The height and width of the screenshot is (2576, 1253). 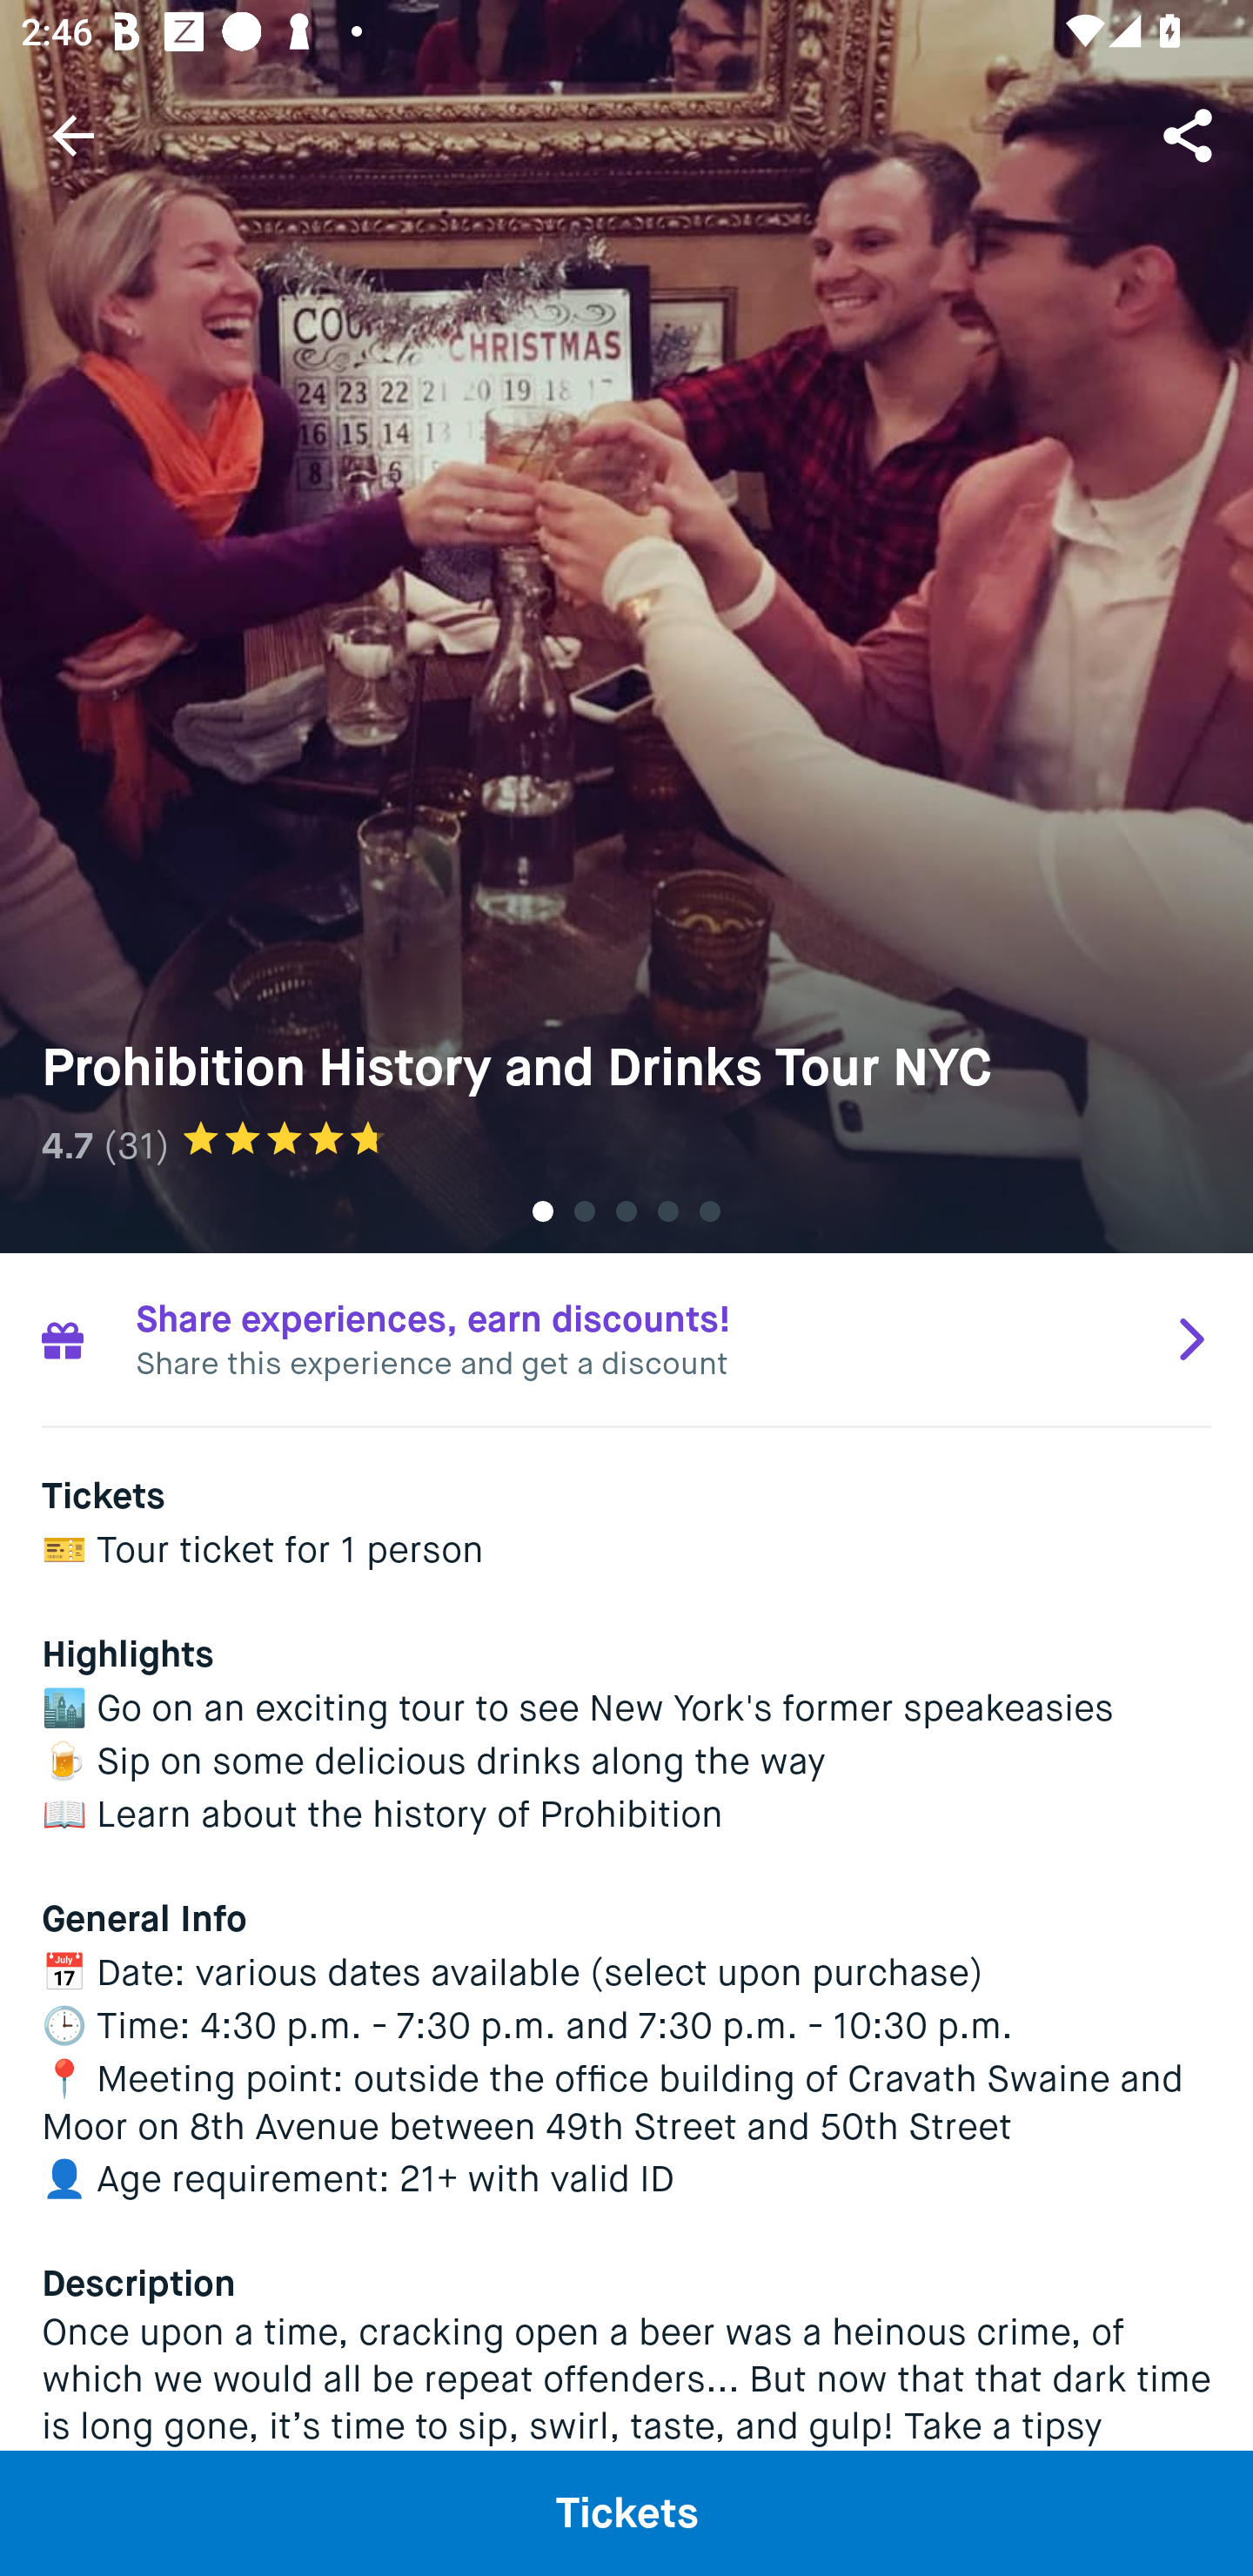 I want to click on (31), so click(x=136, y=1145).